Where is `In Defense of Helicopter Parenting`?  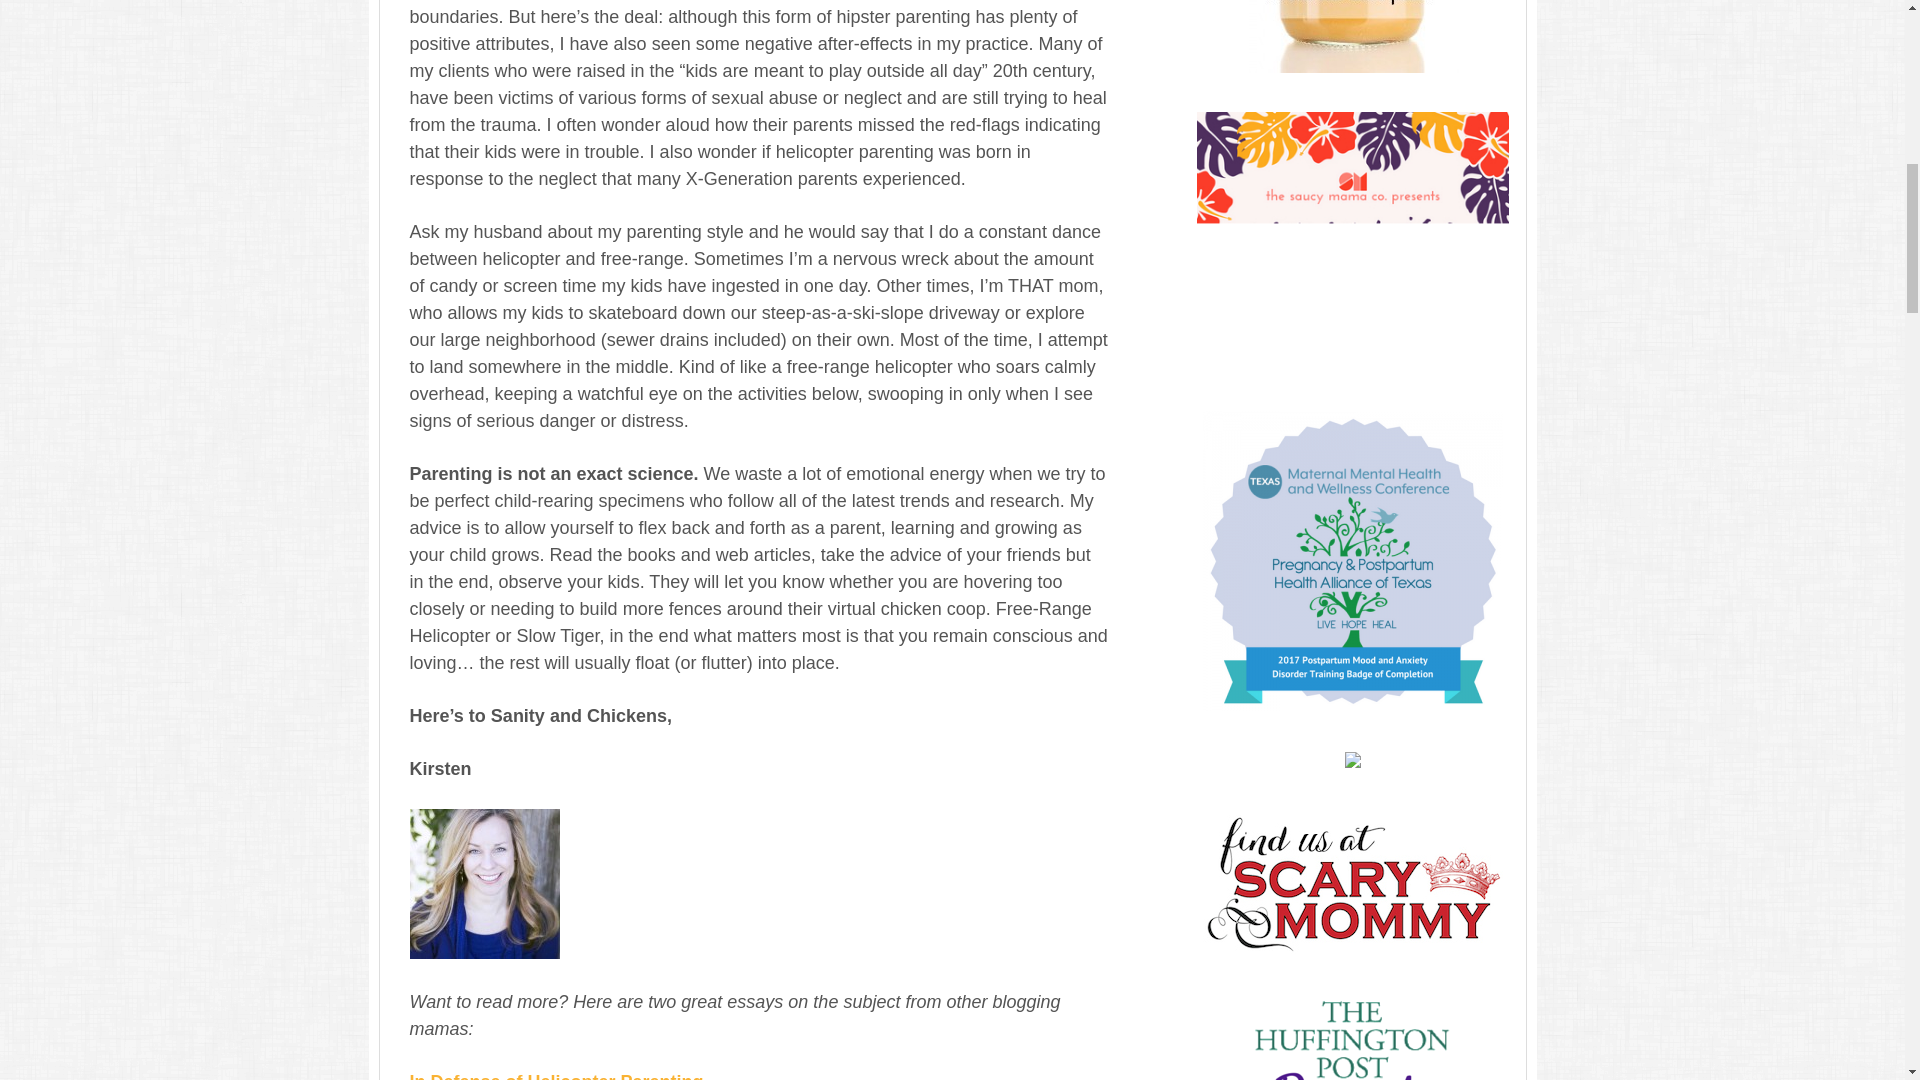 In Defense of Helicopter Parenting is located at coordinates (557, 1076).